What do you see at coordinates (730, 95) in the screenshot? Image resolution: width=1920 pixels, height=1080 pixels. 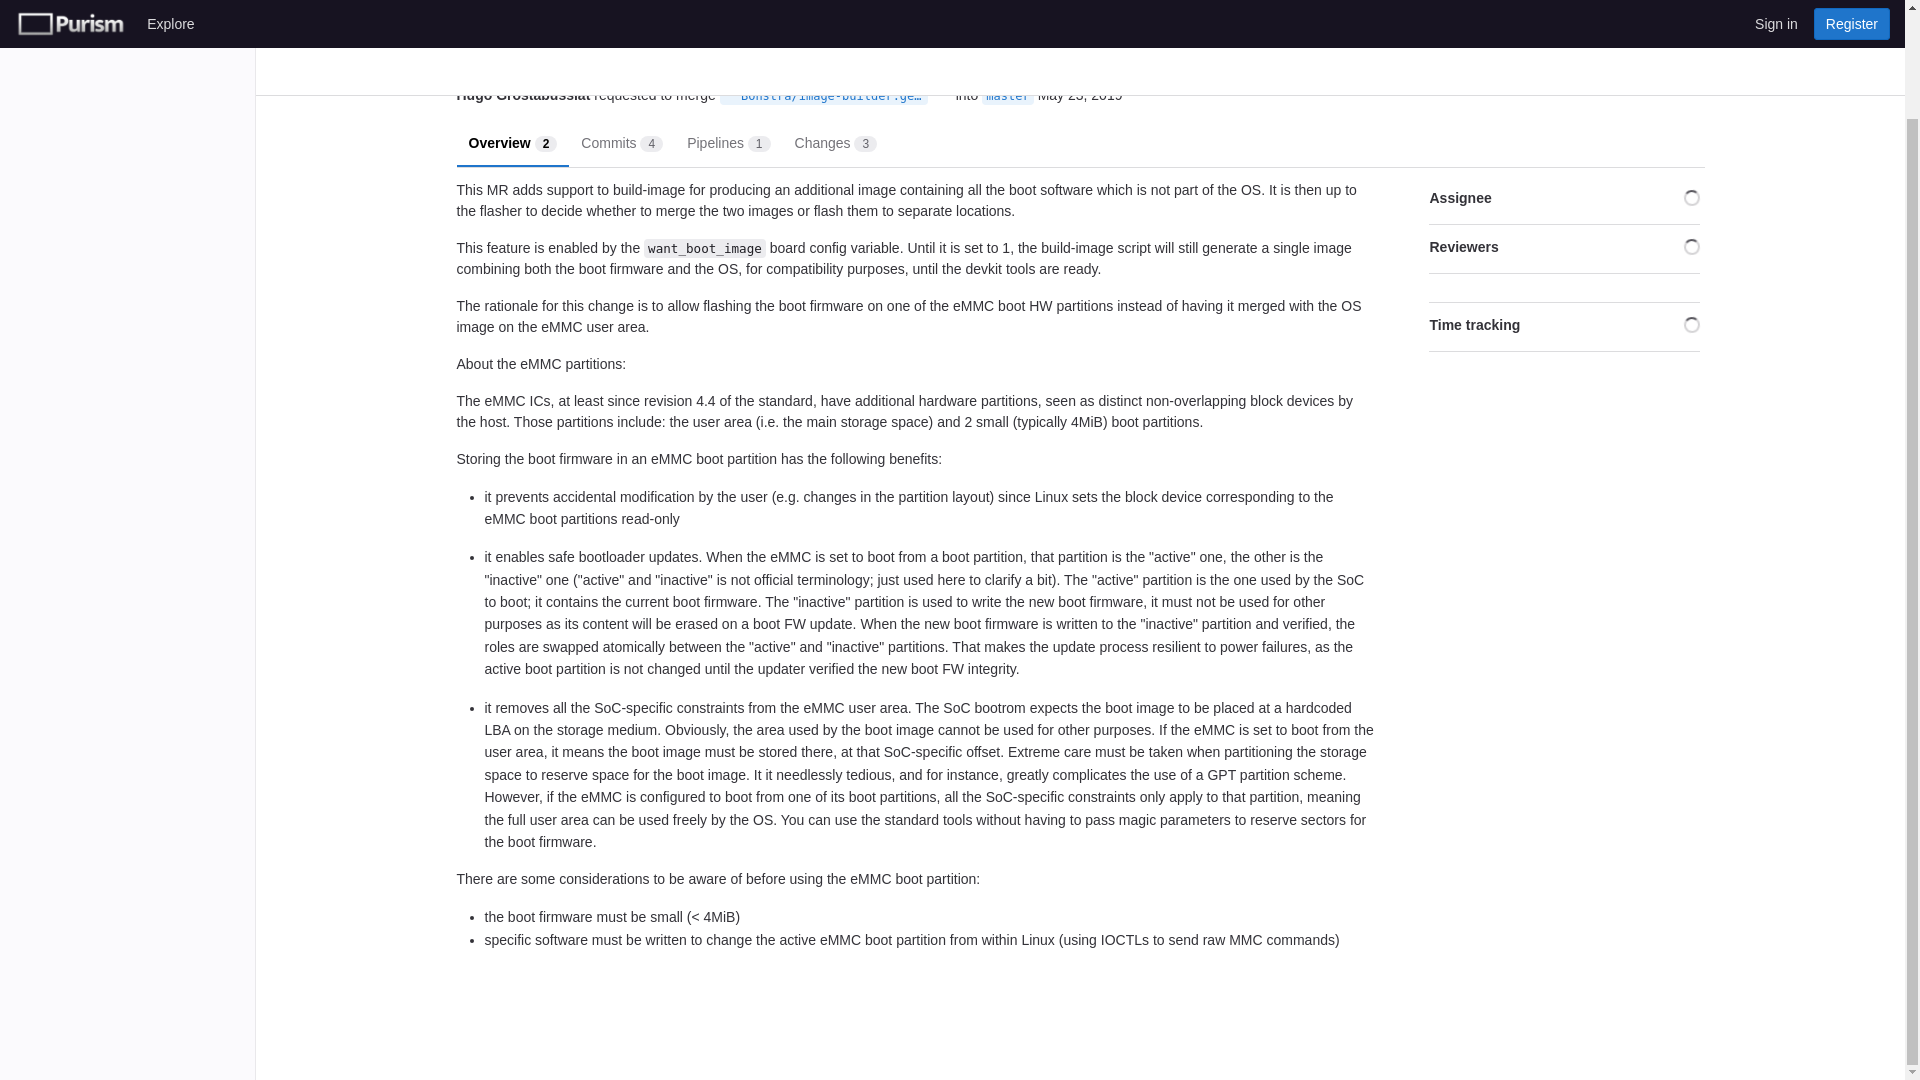 I see `The source project is a fork` at bounding box center [730, 95].